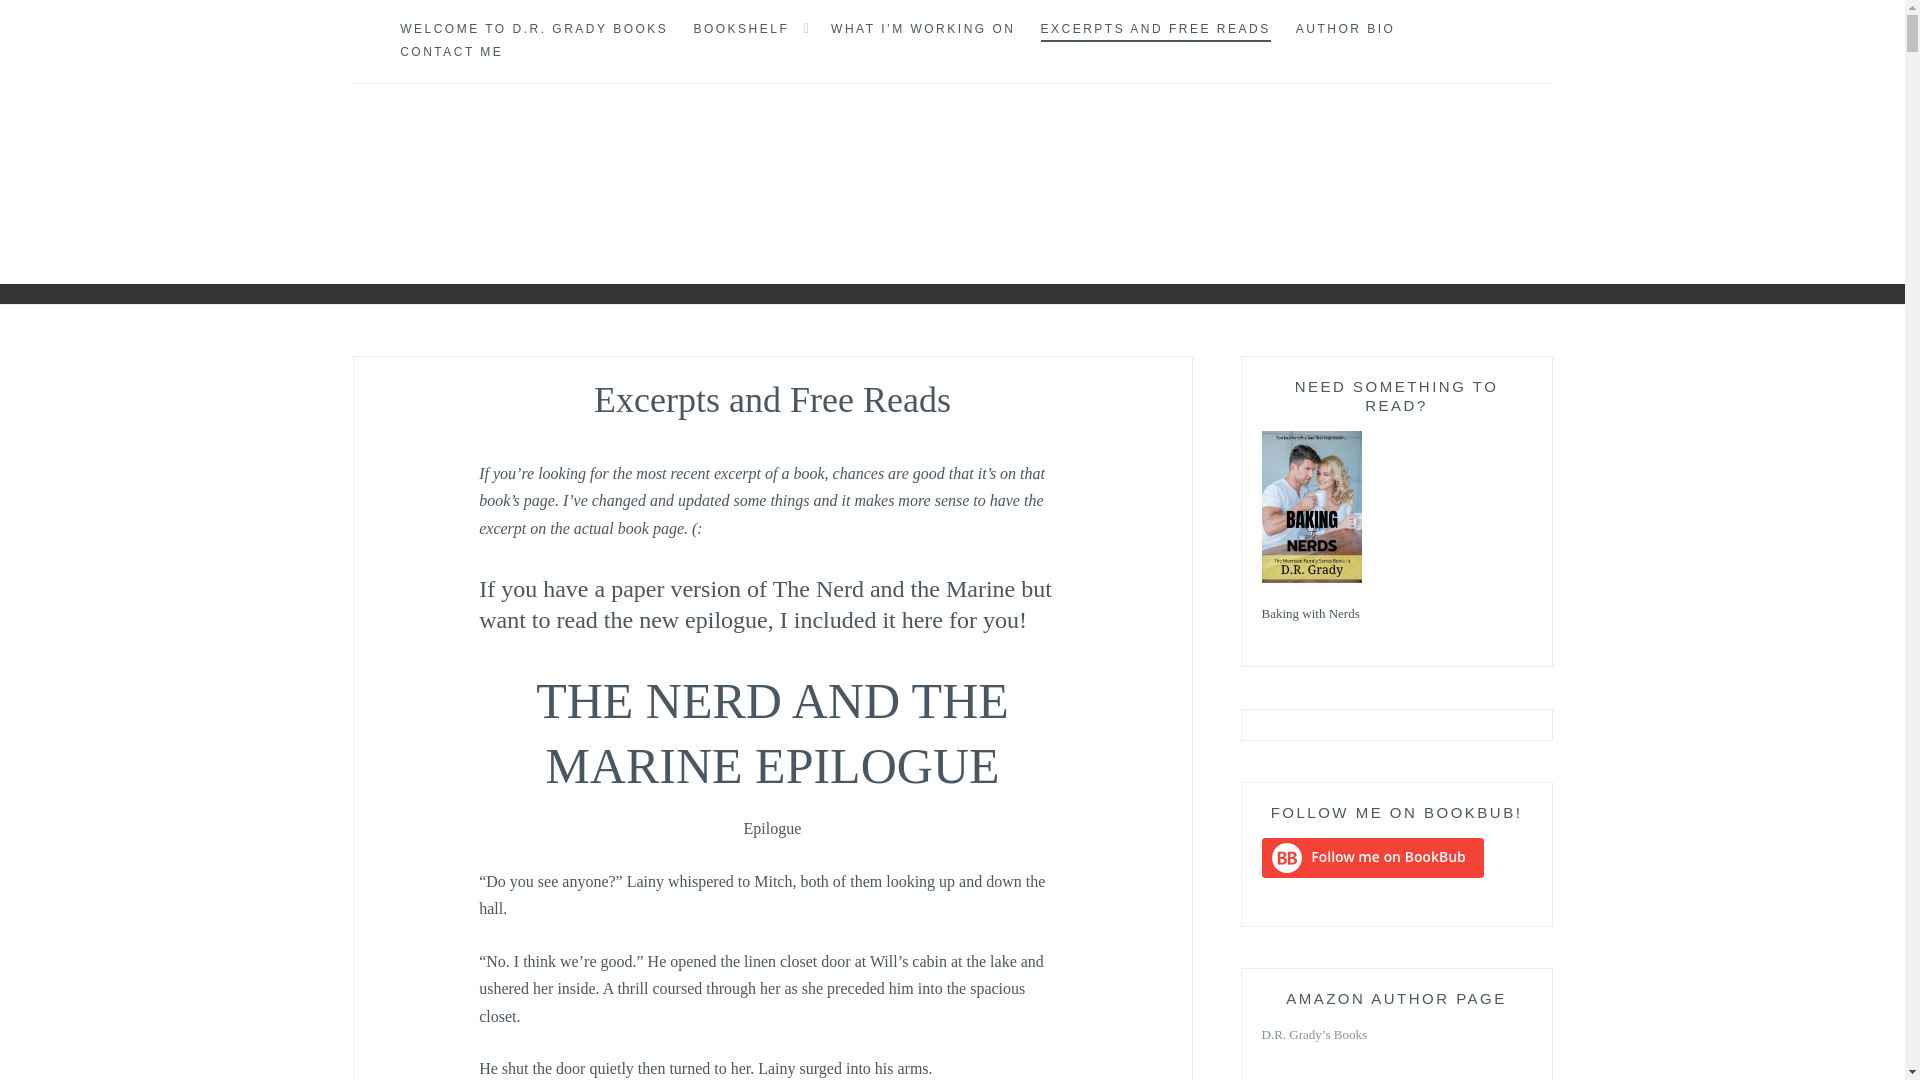  Describe the element at coordinates (258, 208) in the screenshot. I see `D.R. GRADY BOOKS` at that location.